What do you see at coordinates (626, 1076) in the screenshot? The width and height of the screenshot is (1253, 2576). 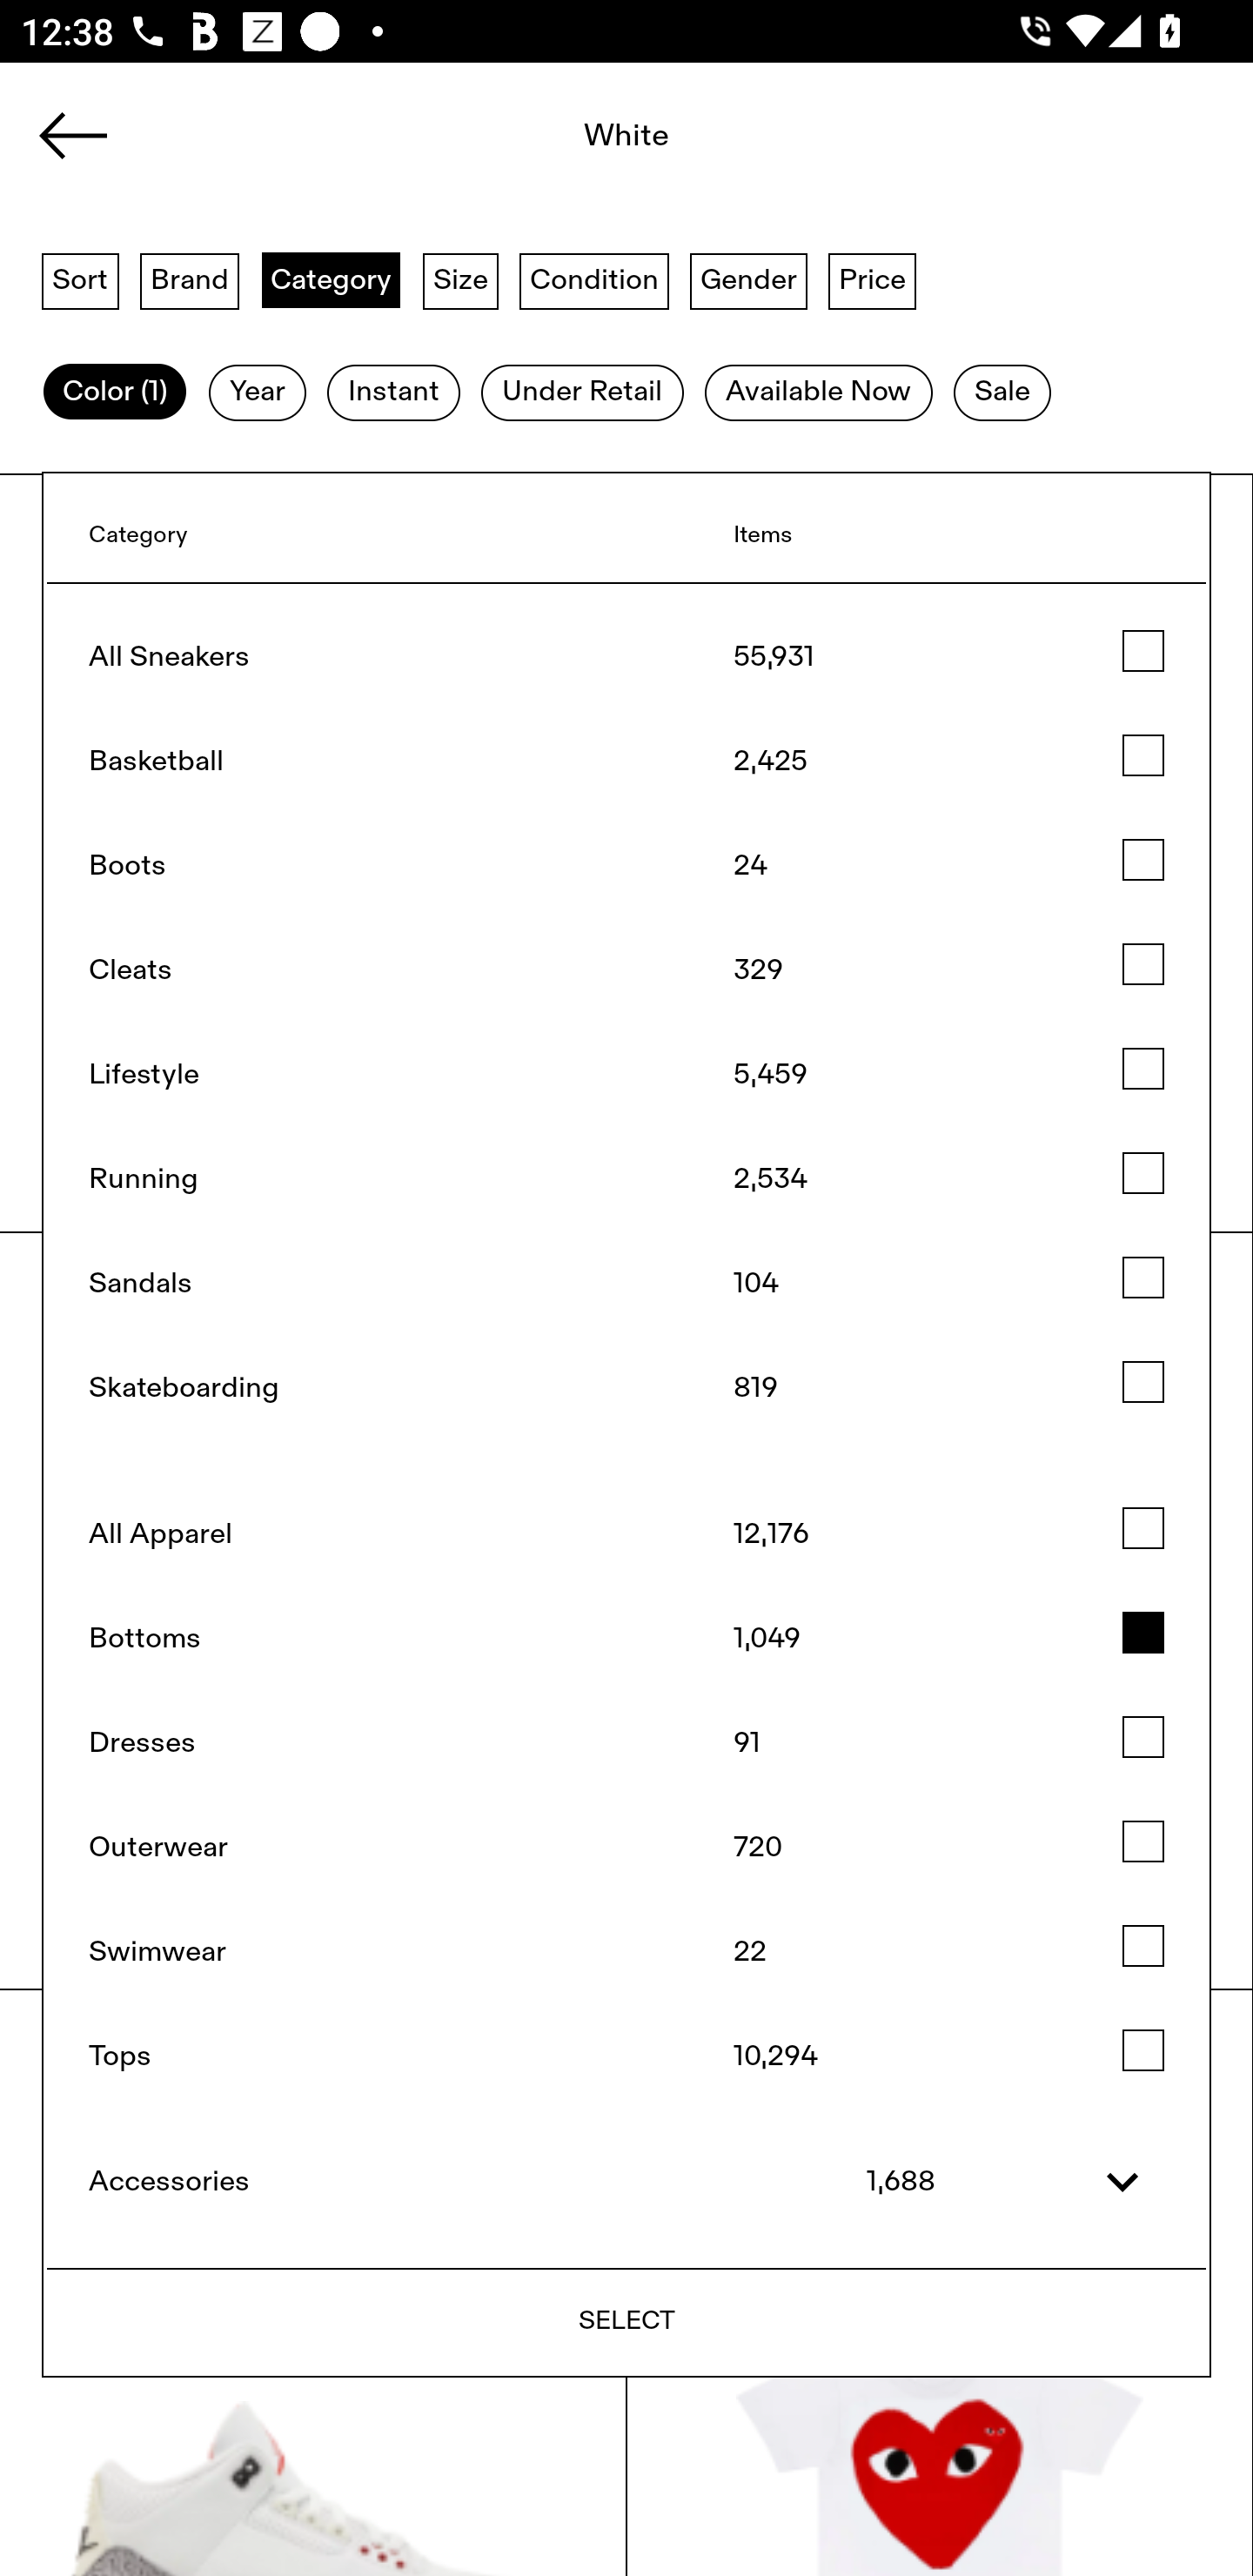 I see `Lifestyle 5,459` at bounding box center [626, 1076].